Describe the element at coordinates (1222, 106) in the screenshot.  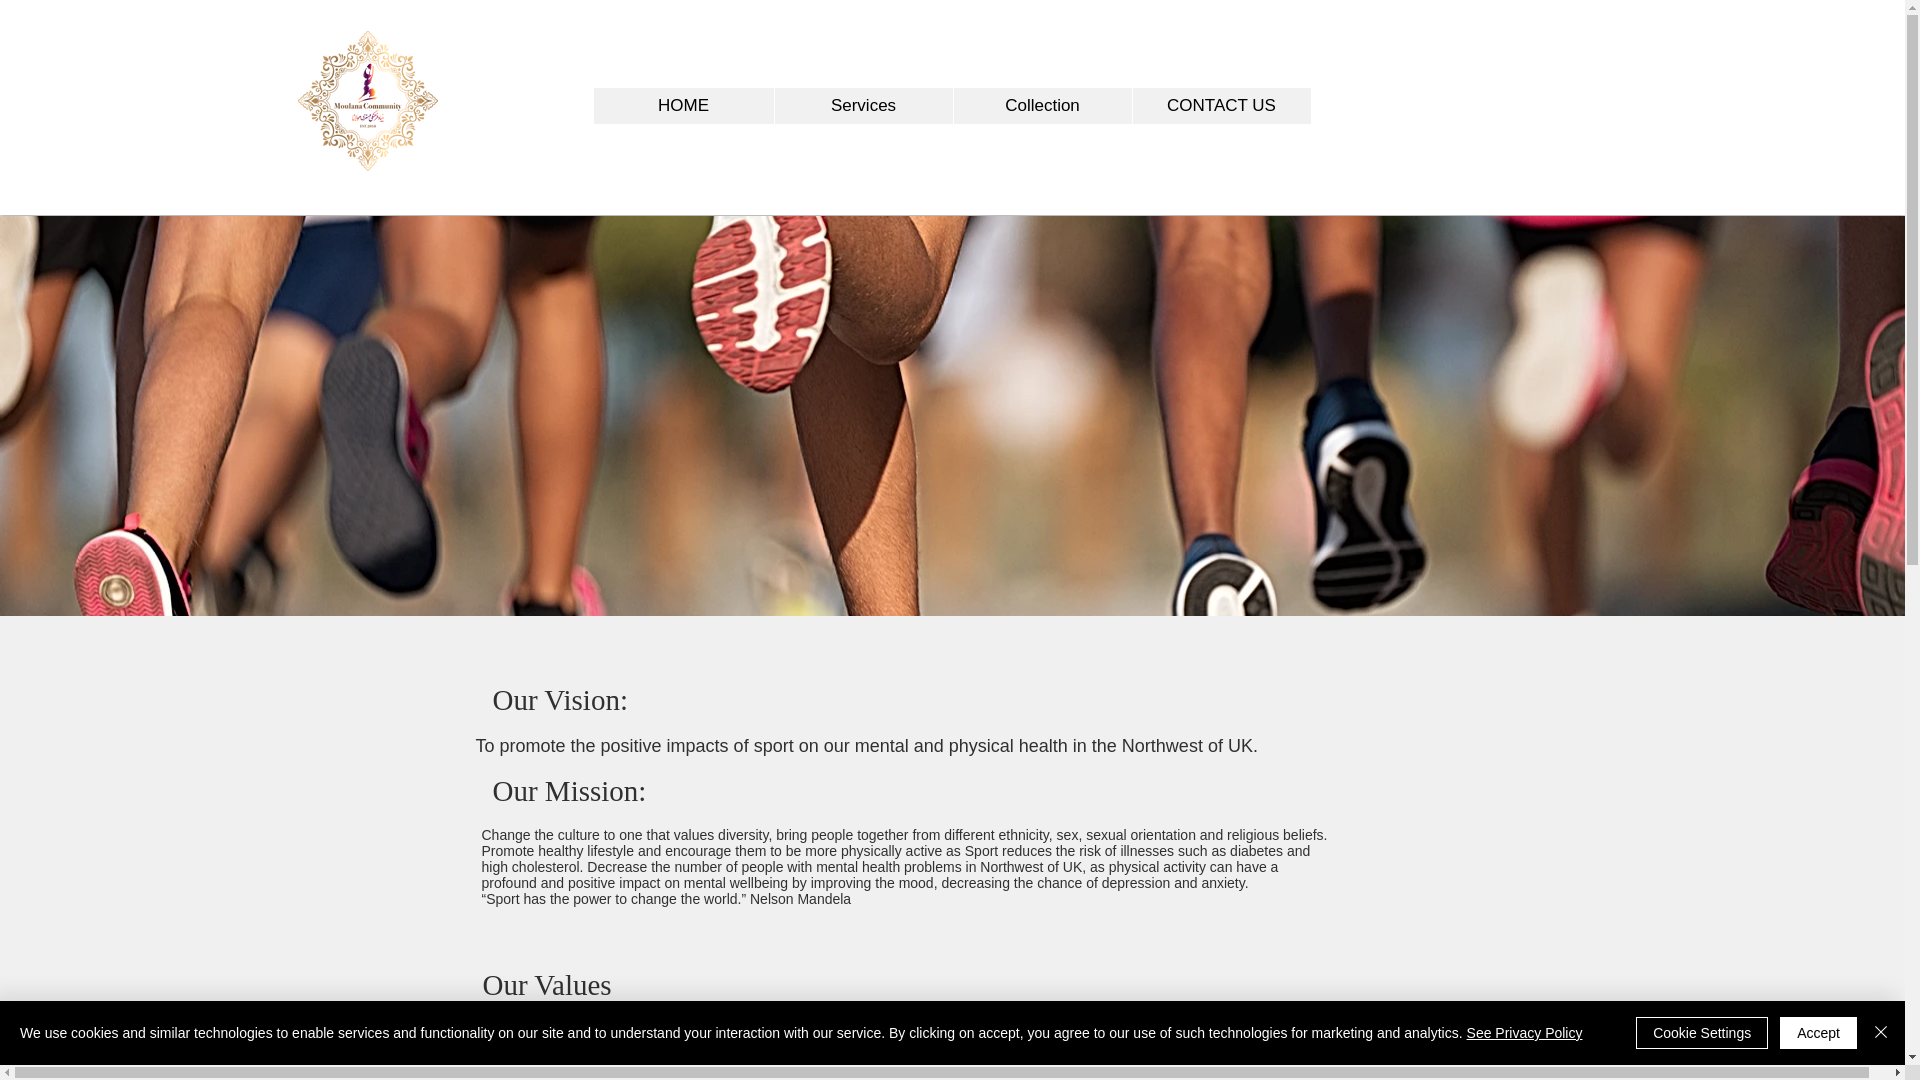
I see `CONTACT US` at that location.